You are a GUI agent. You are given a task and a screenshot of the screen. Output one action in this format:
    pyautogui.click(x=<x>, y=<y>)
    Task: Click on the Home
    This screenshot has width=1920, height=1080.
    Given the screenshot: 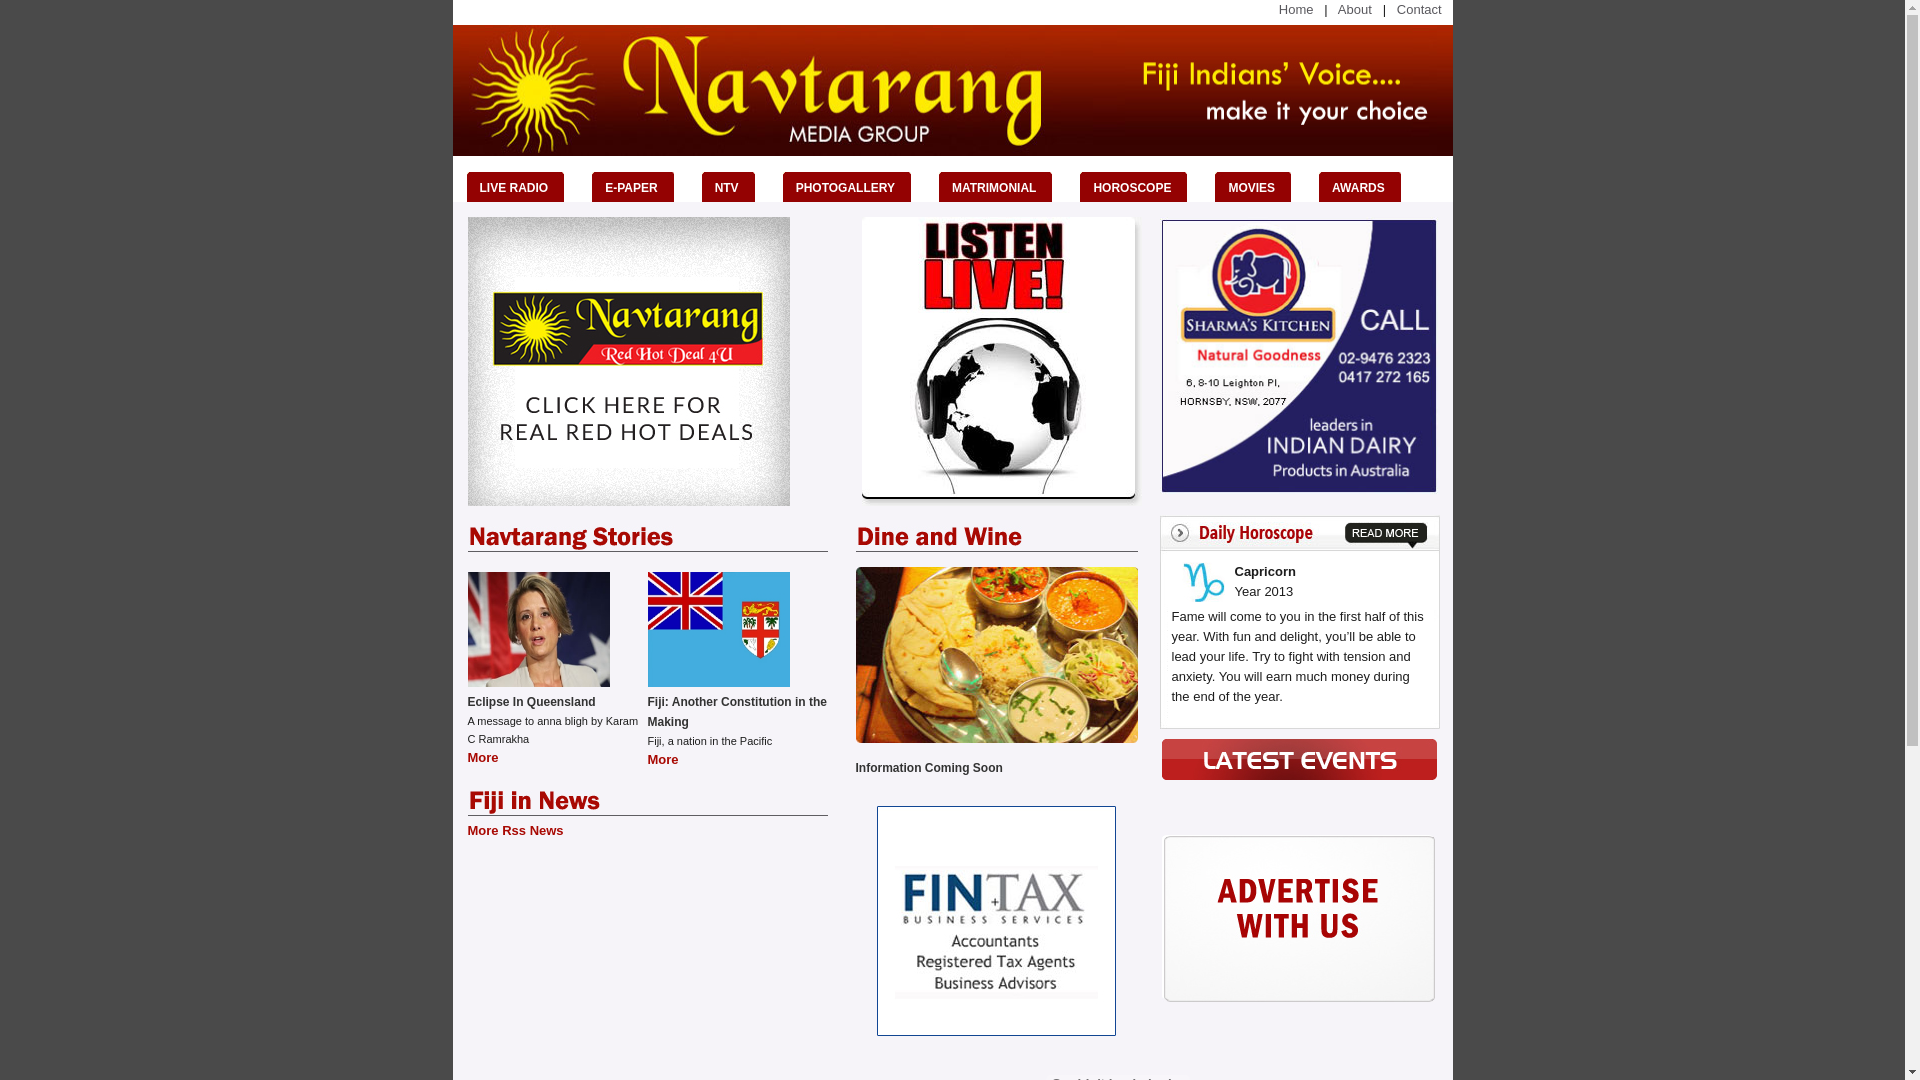 What is the action you would take?
    pyautogui.click(x=1296, y=10)
    